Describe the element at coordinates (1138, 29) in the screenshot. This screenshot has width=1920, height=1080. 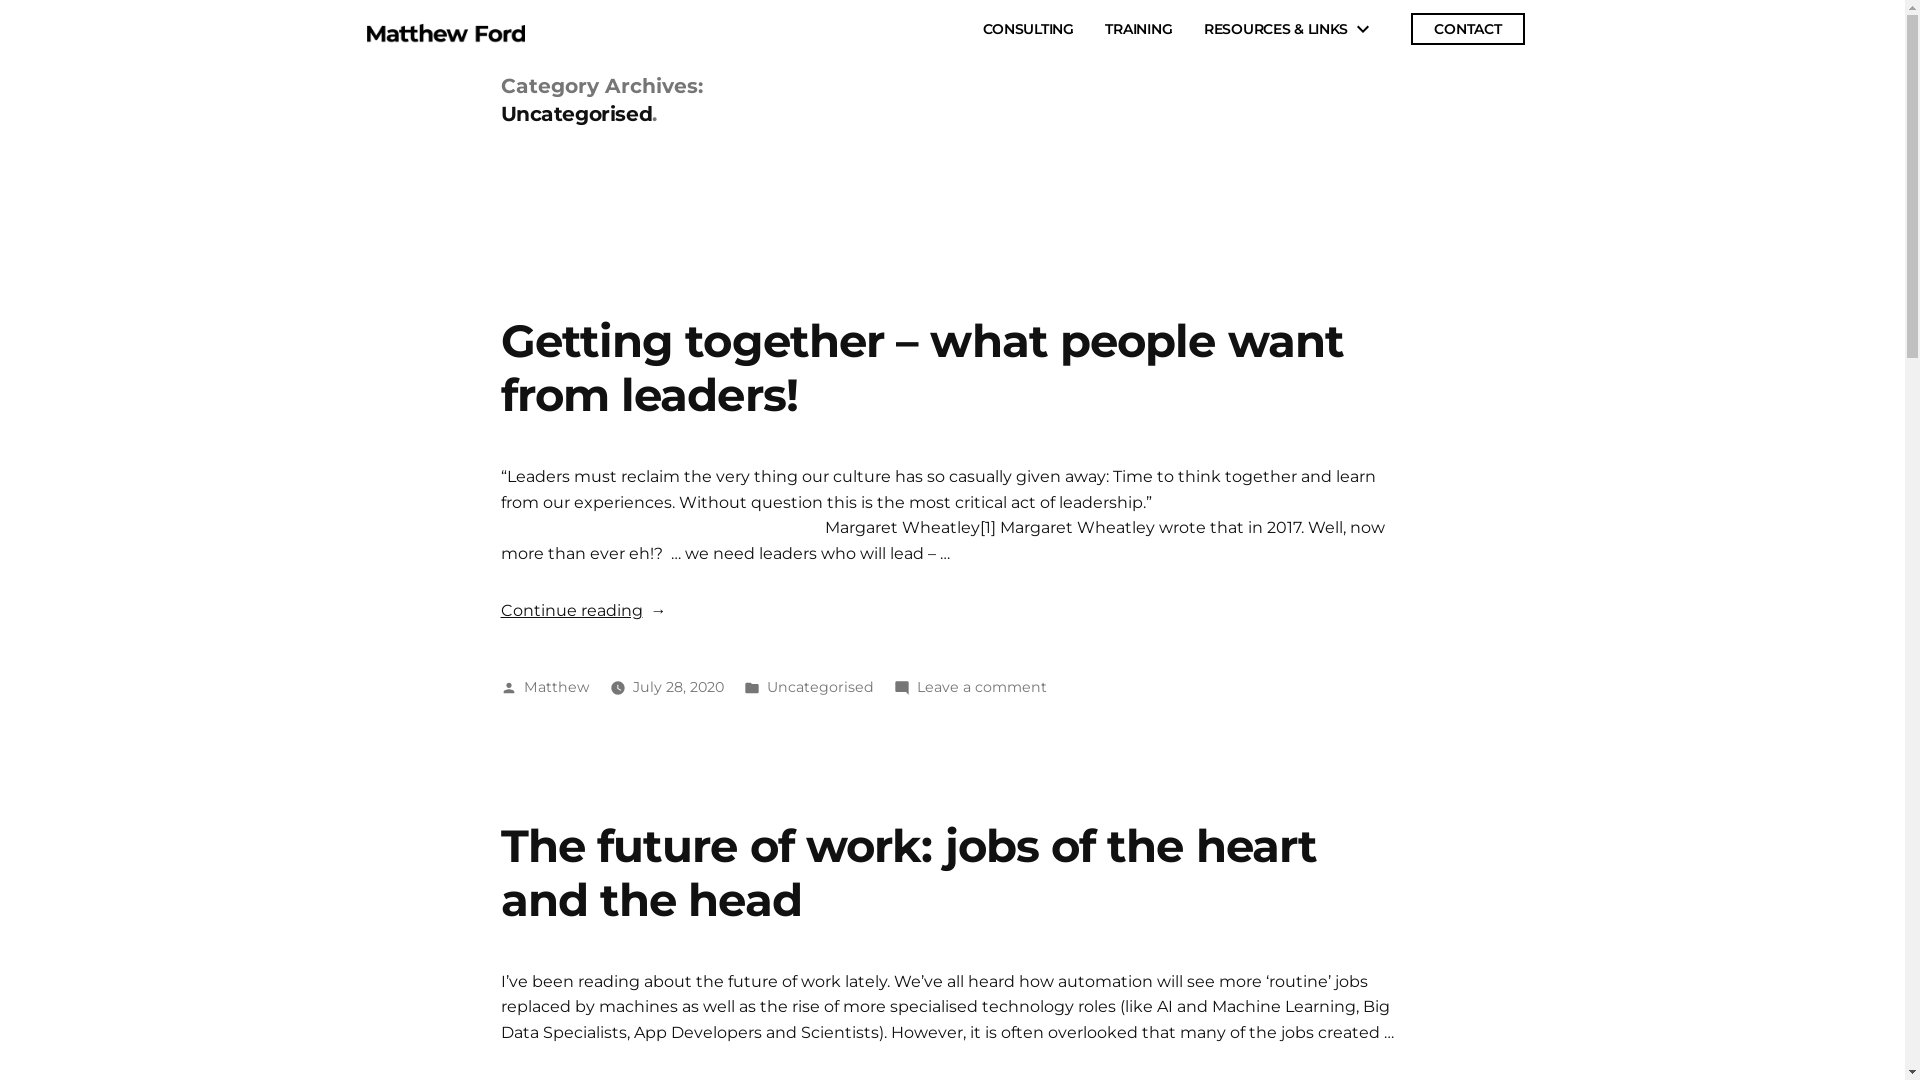
I see `TRAINING` at that location.